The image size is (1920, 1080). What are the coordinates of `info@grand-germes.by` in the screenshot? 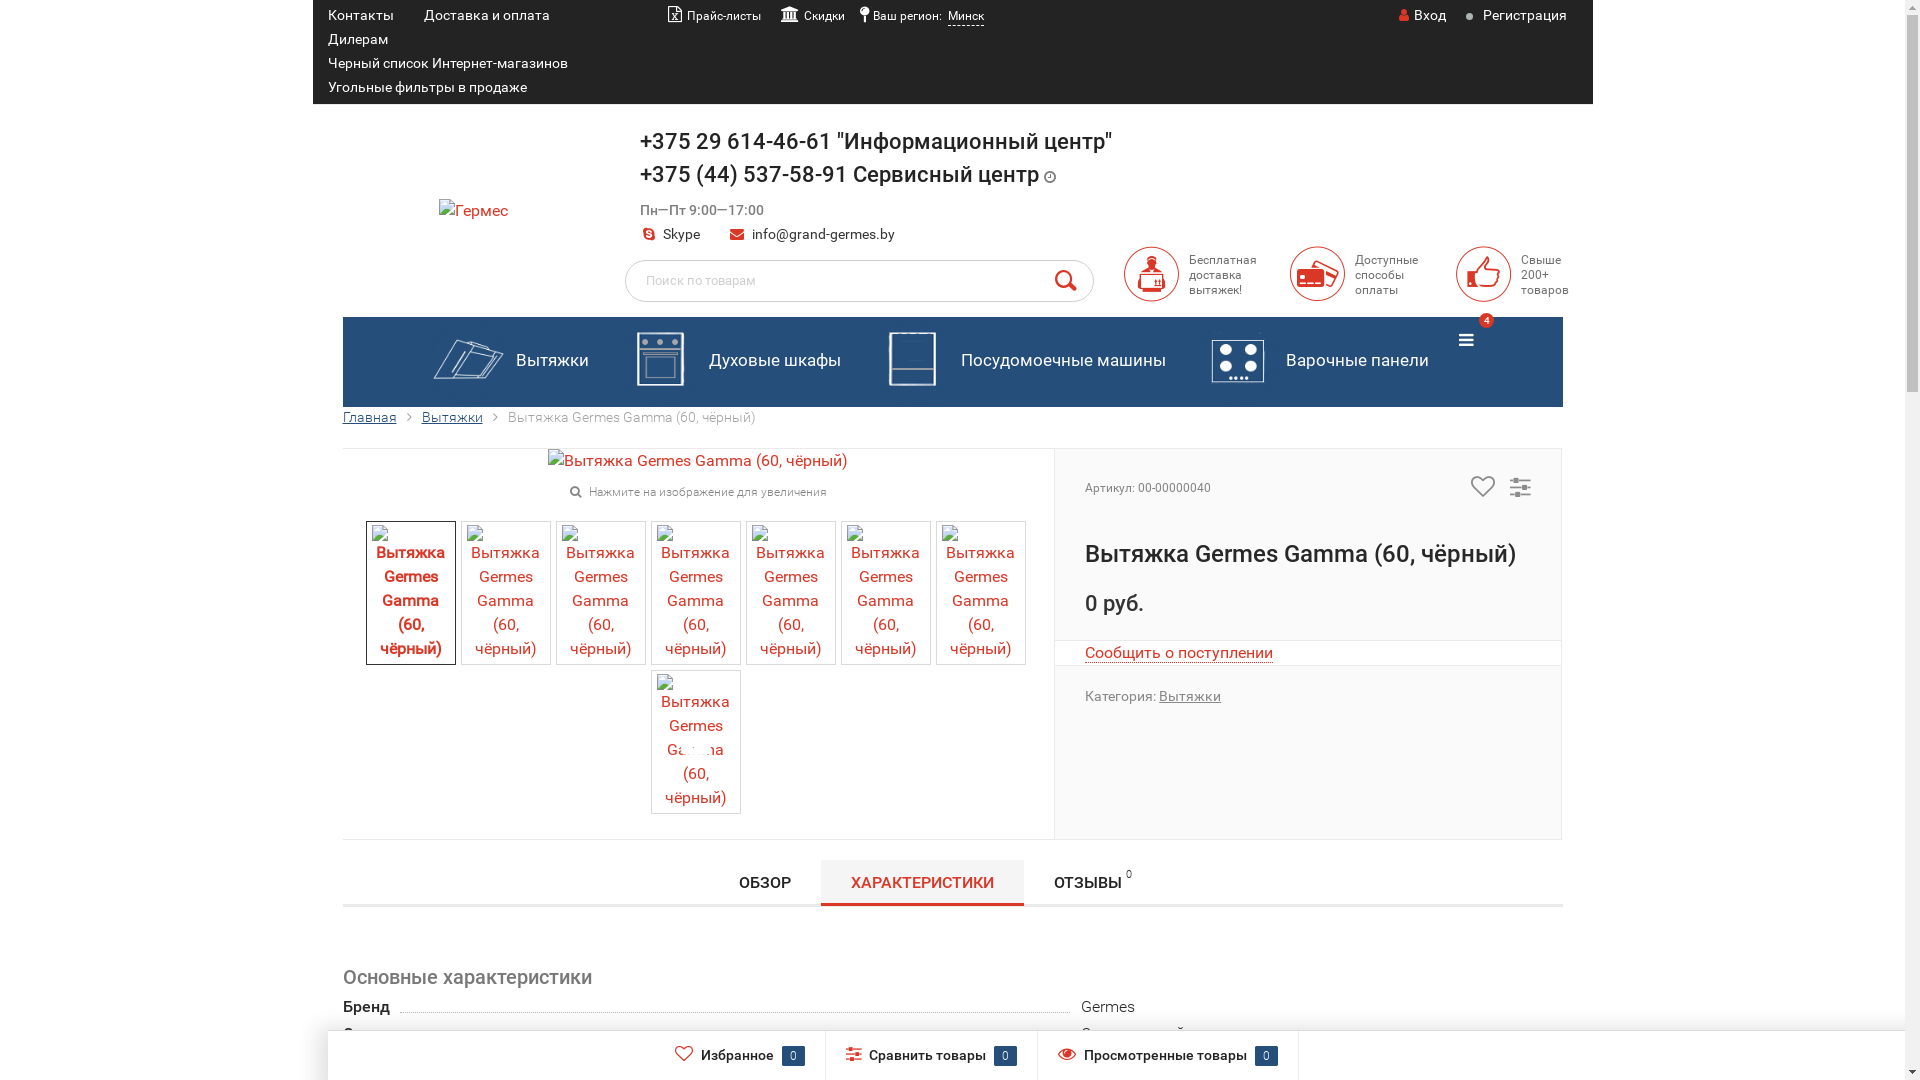 It's located at (824, 234).